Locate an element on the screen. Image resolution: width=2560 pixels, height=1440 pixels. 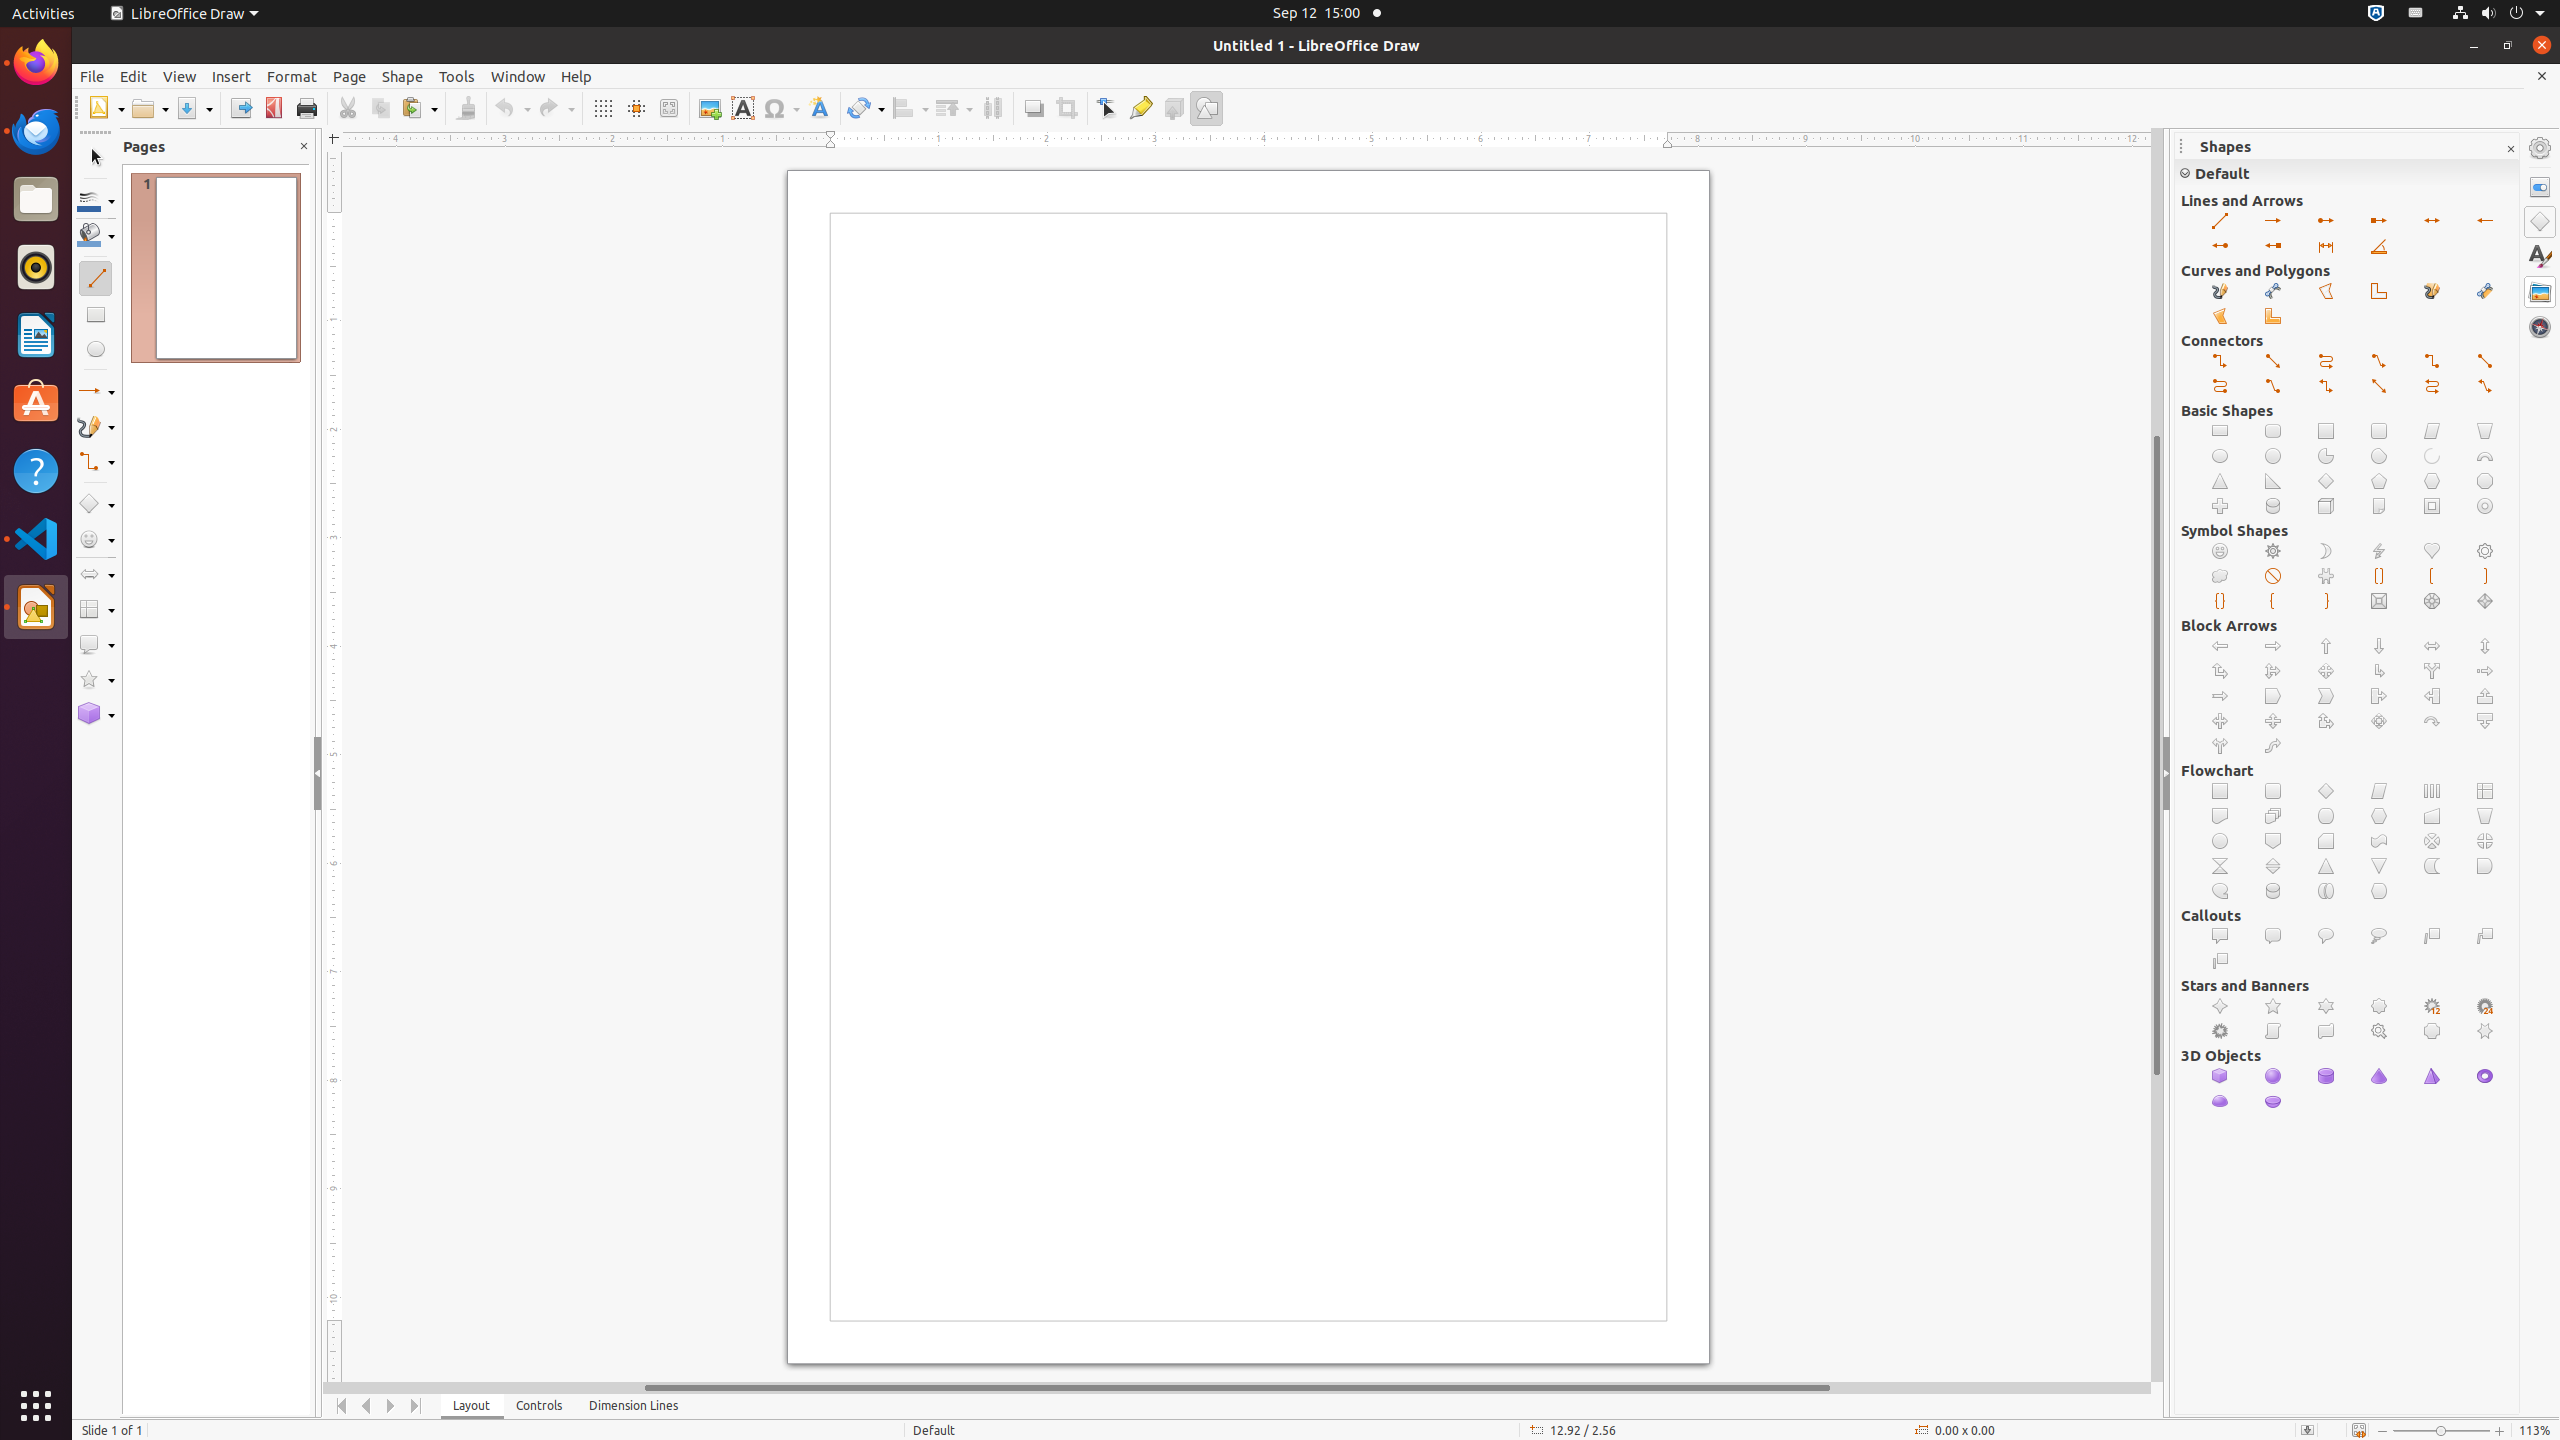
File is located at coordinates (92, 76).